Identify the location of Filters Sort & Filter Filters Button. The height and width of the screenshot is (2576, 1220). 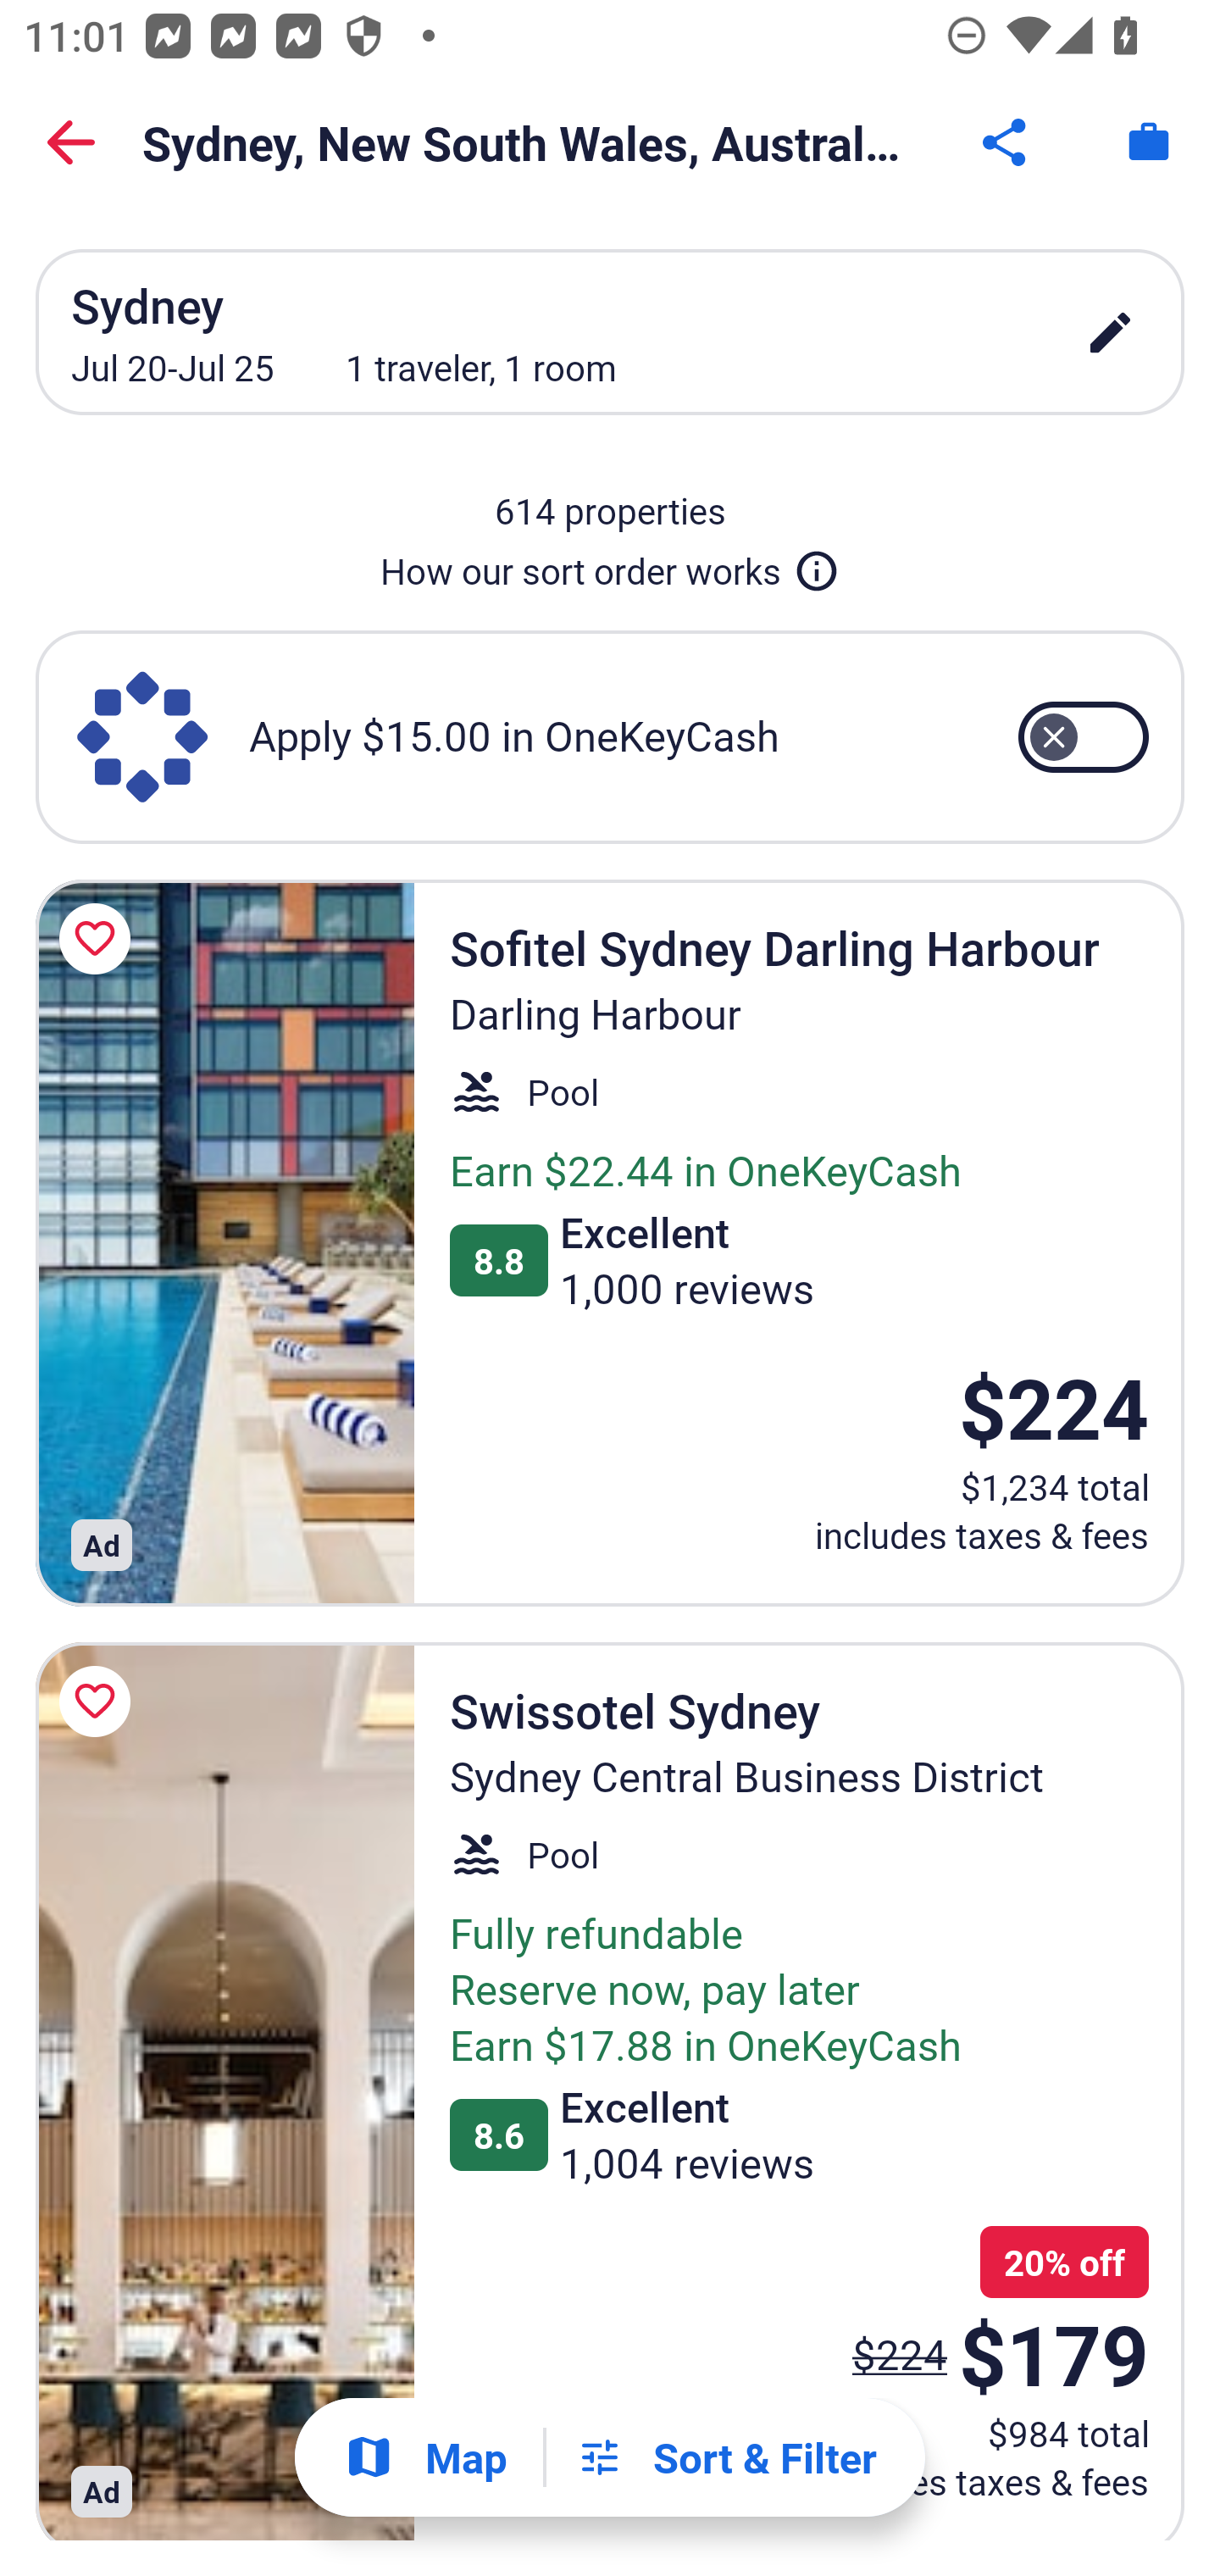
(726, 2457).